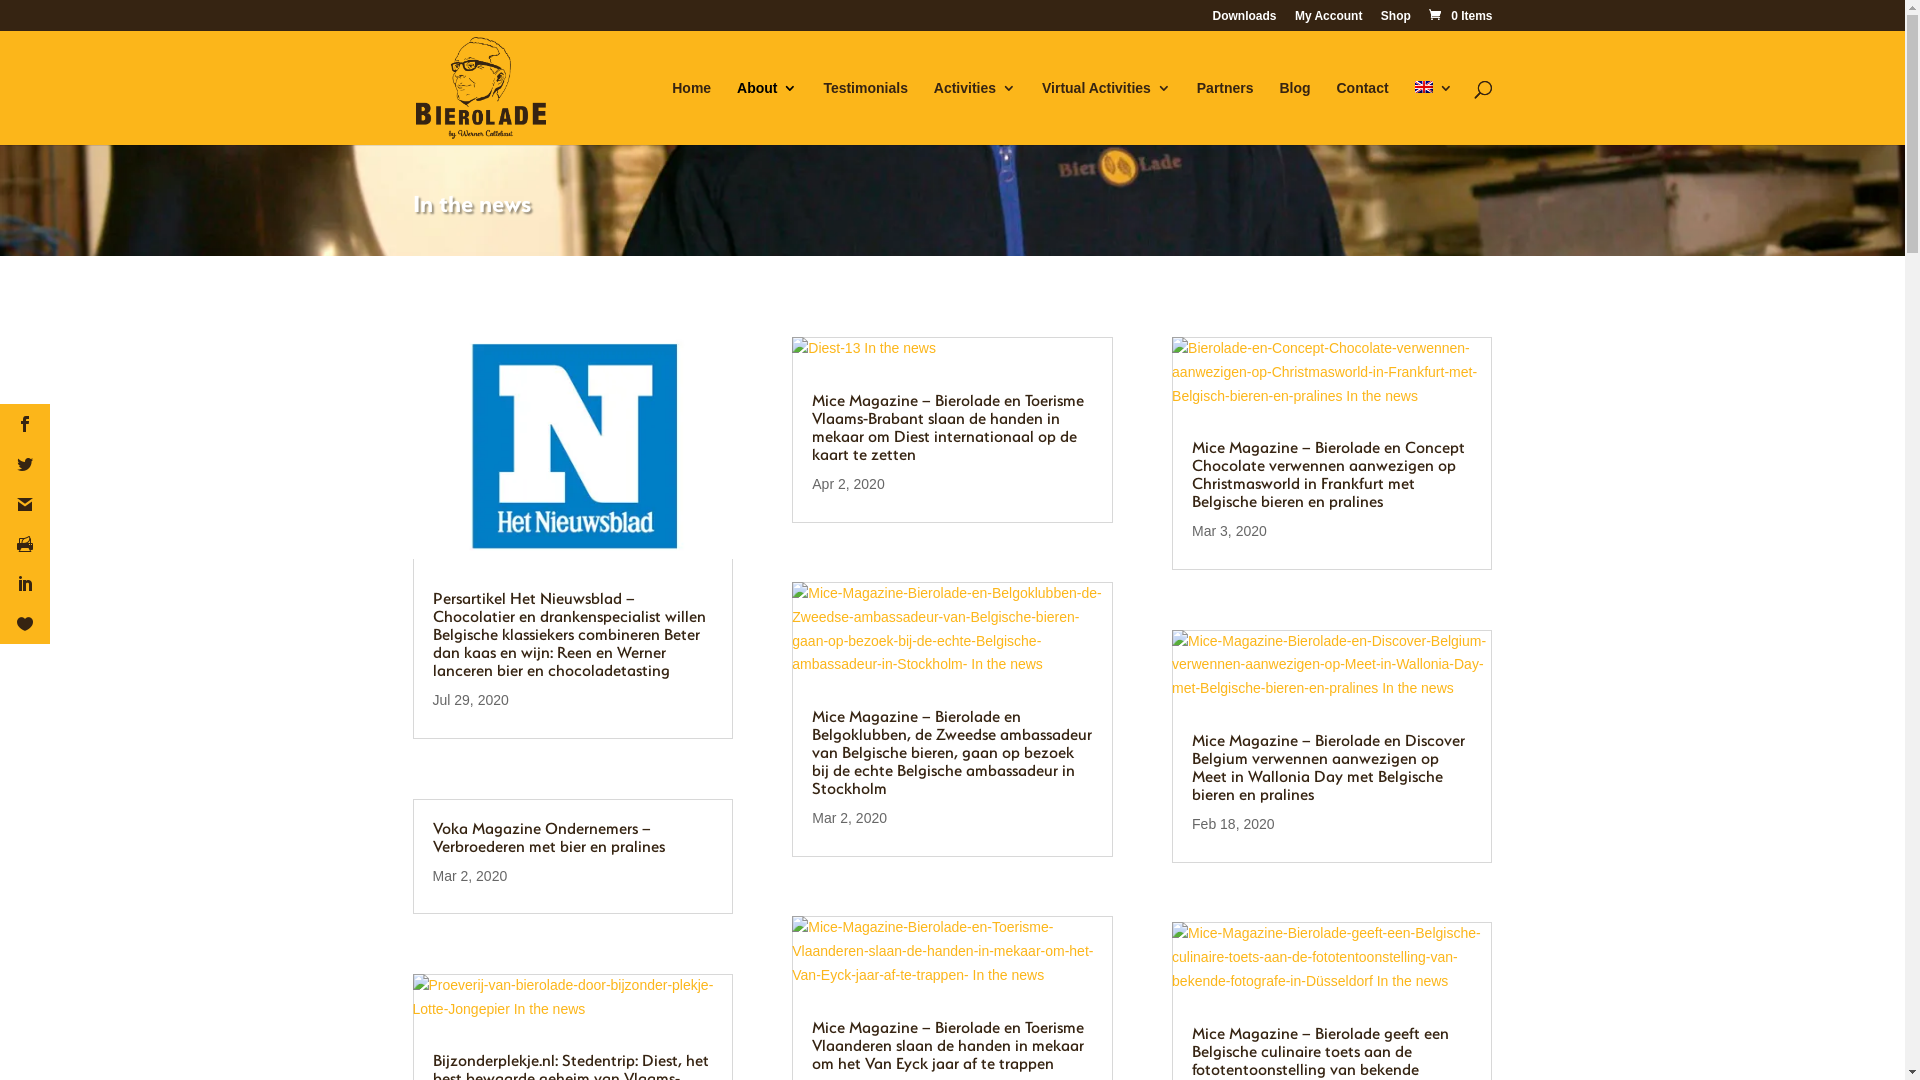  I want to click on Virtual Activities, so click(1106, 113).